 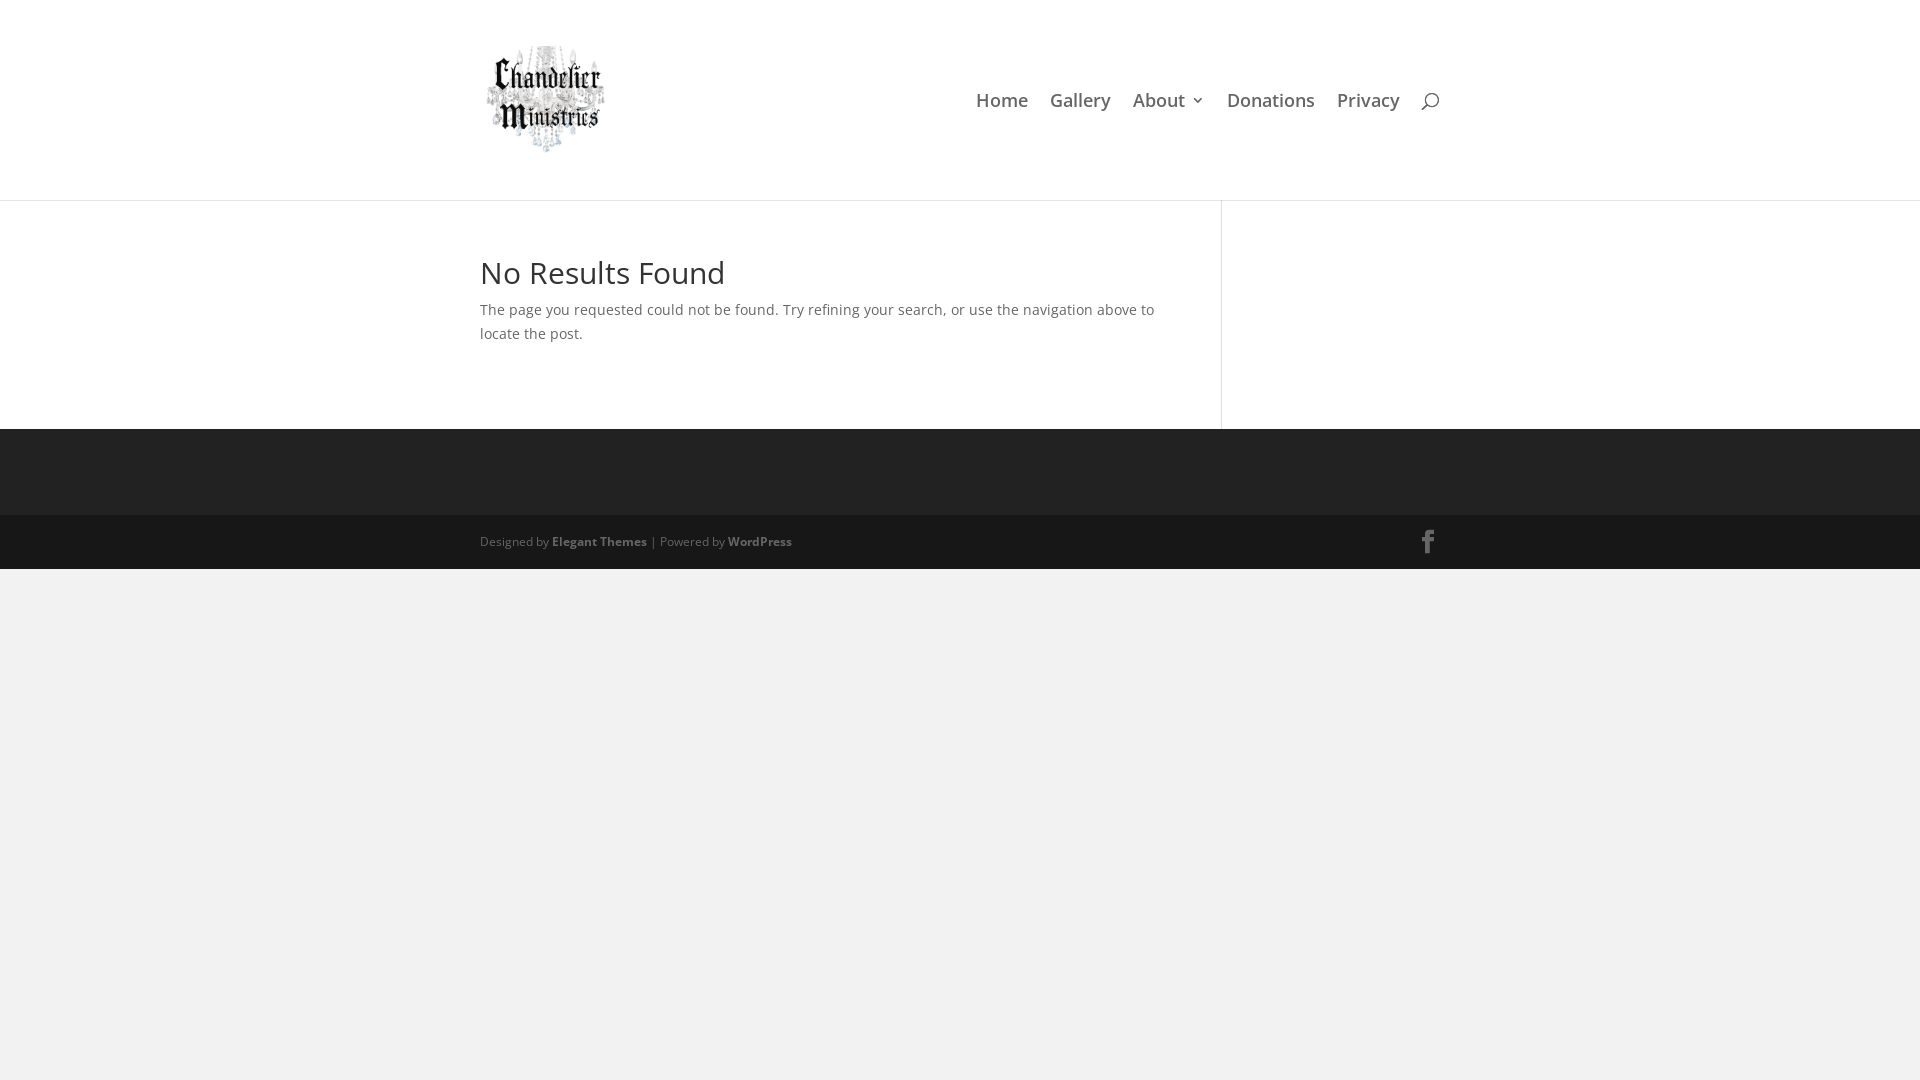 What do you see at coordinates (600, 542) in the screenshot?
I see `Elegant Themes` at bounding box center [600, 542].